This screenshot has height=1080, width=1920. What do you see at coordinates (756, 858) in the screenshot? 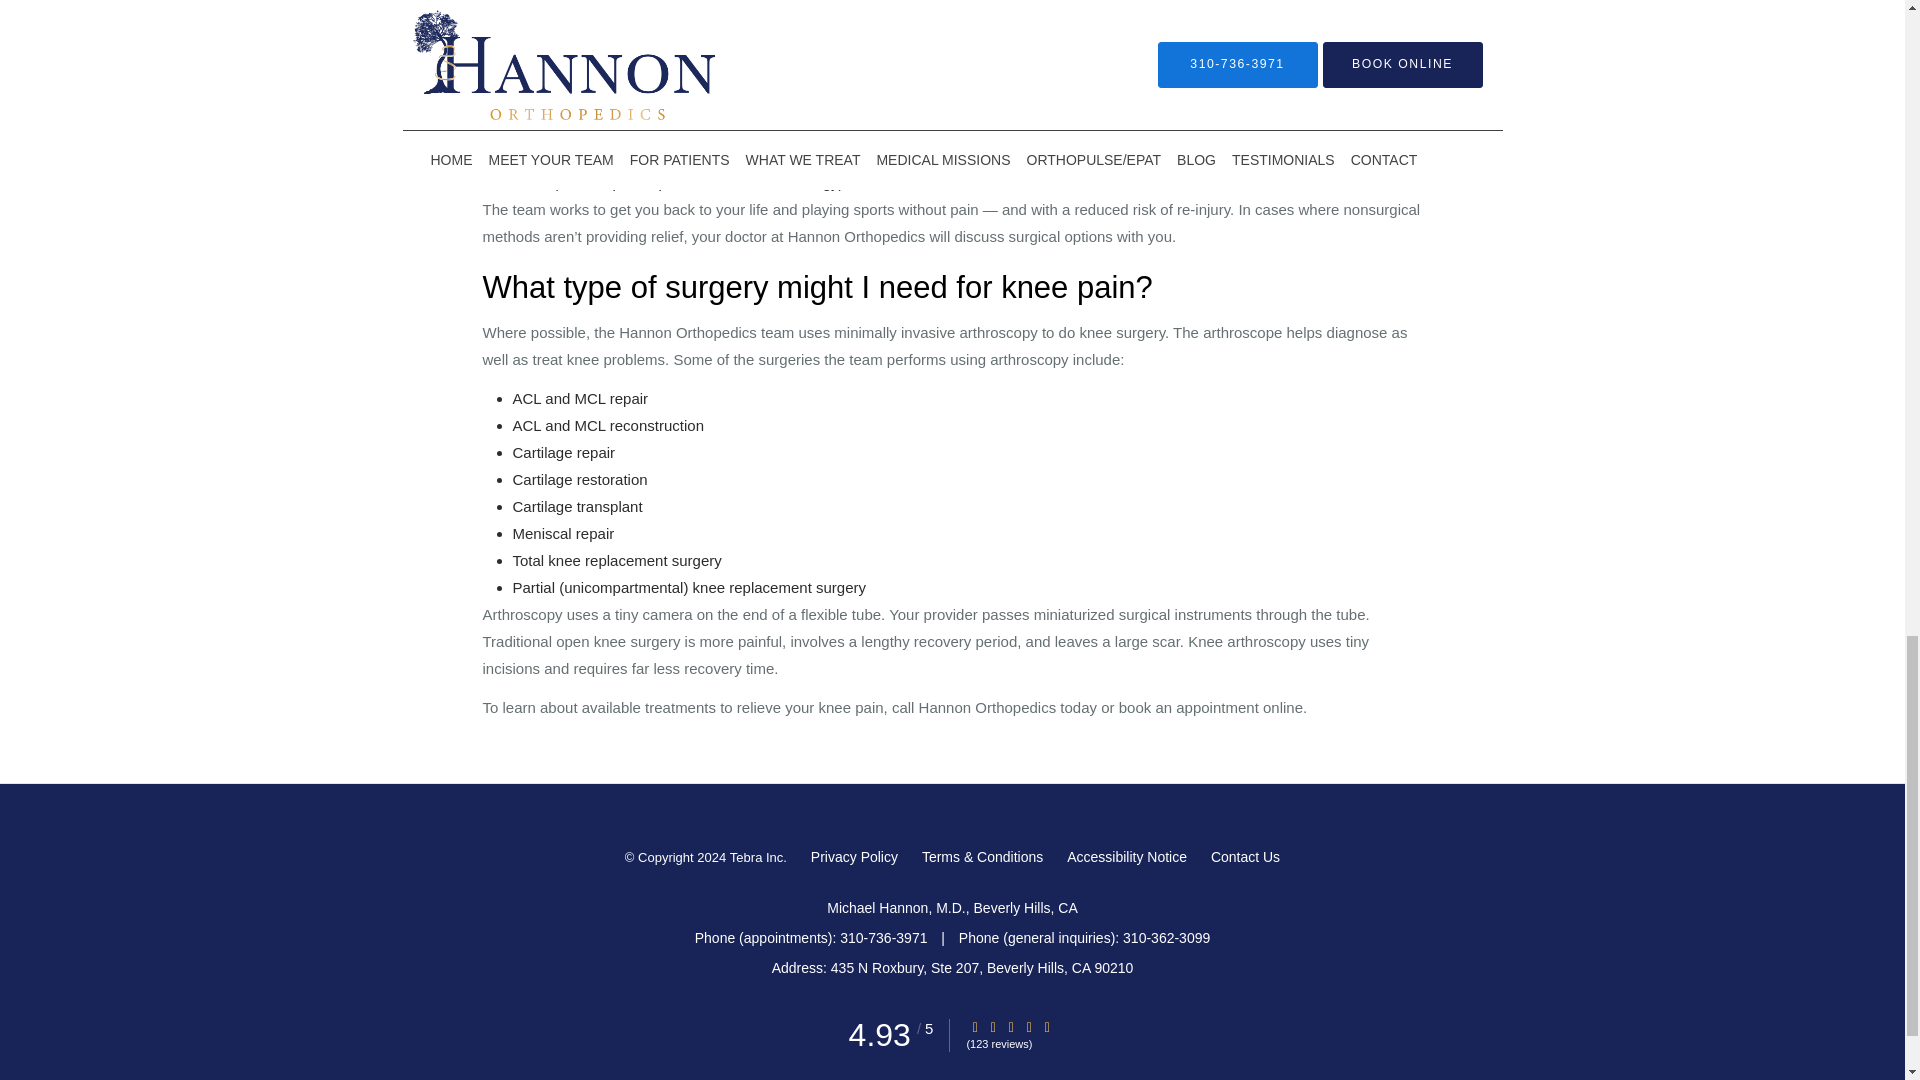
I see `Tebra Inc` at bounding box center [756, 858].